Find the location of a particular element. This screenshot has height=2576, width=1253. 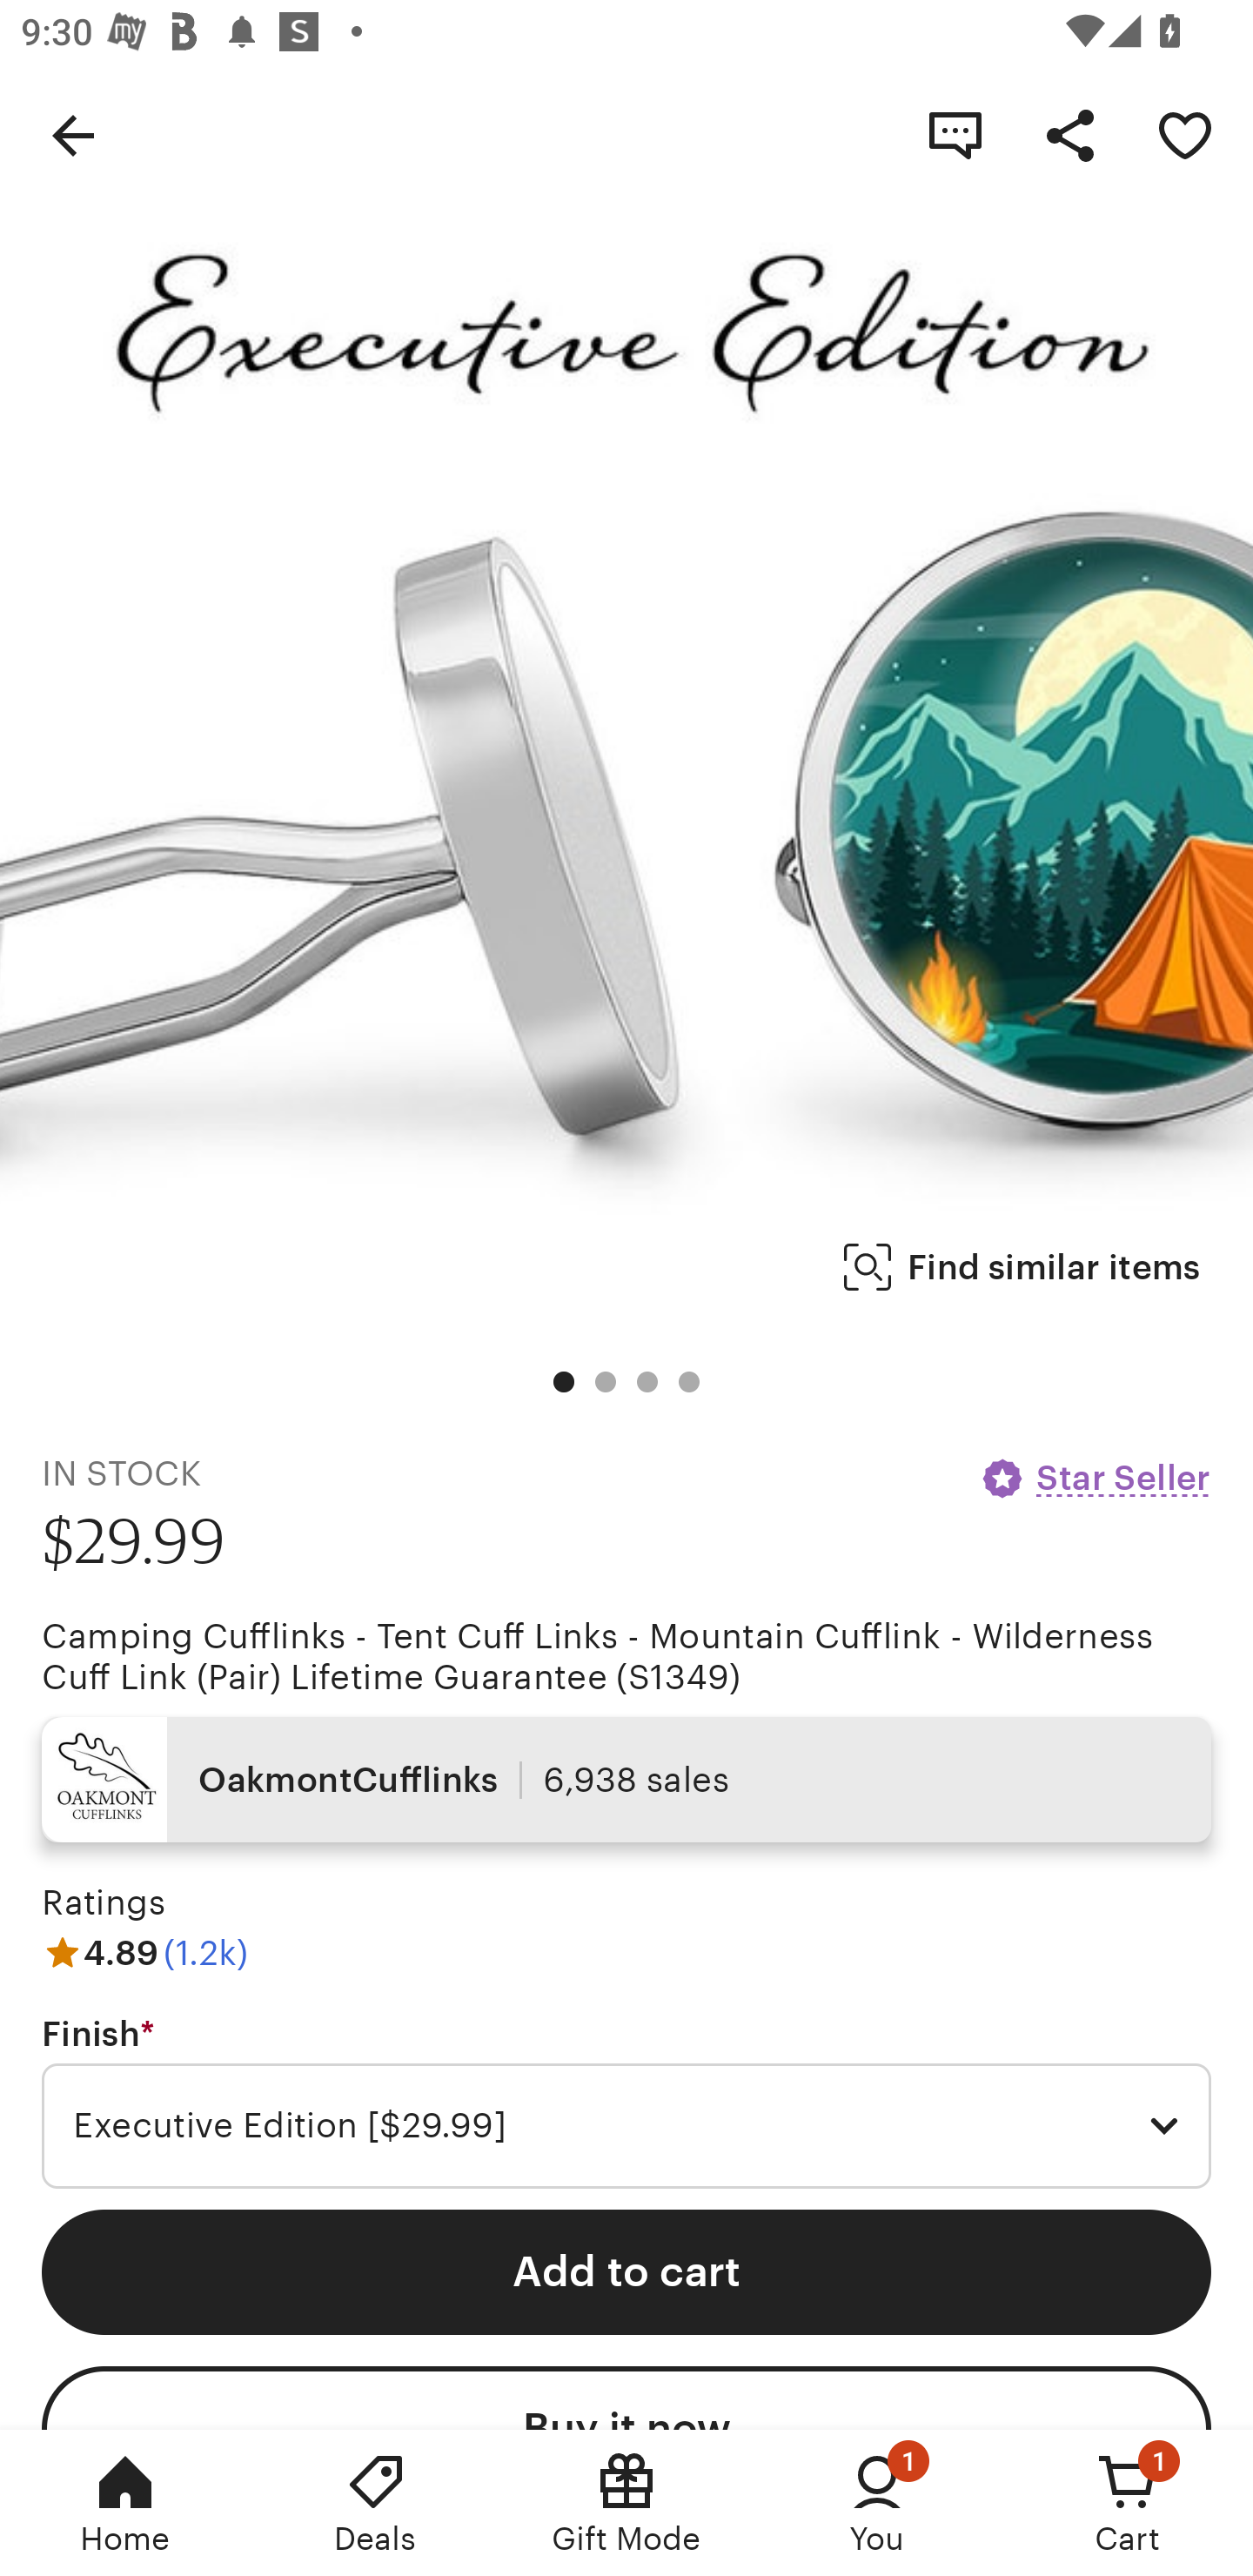

Star Seller is located at coordinates (1095, 1478).